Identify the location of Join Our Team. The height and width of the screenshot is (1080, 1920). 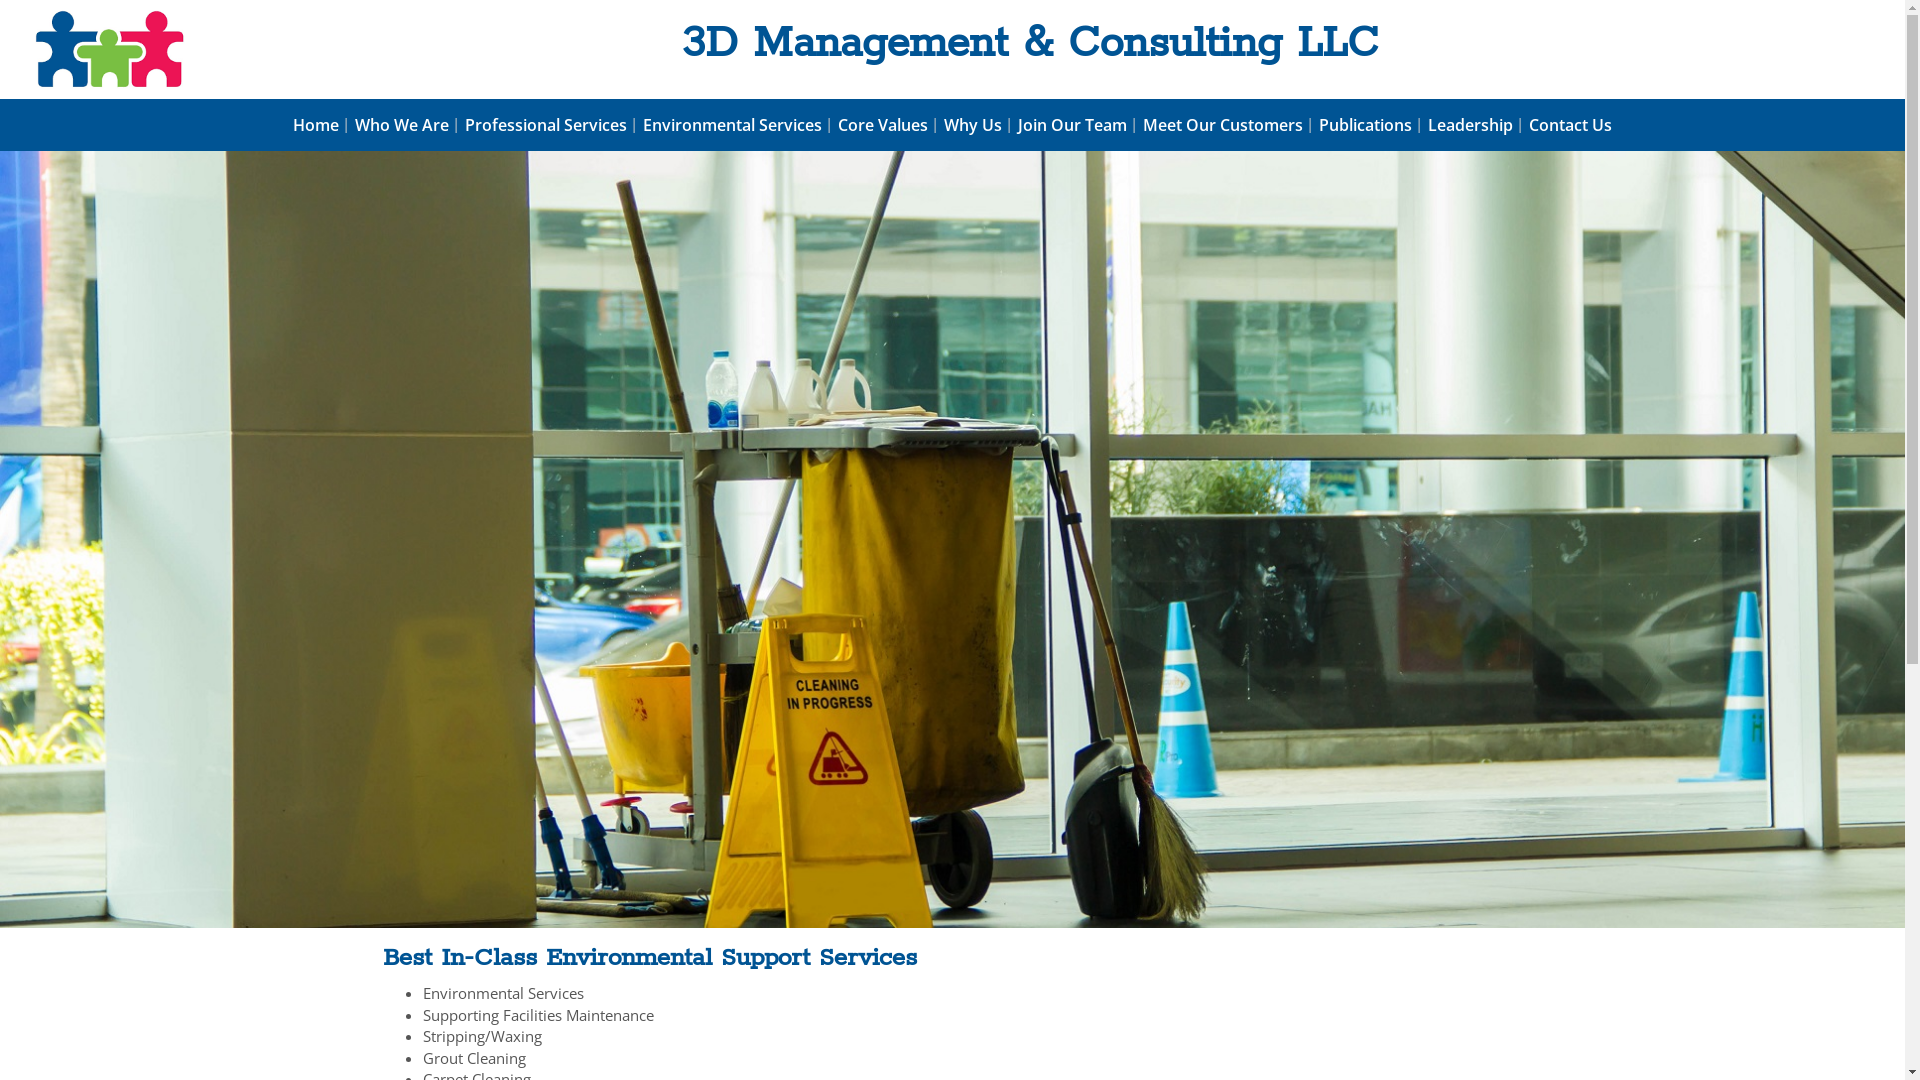
(1072, 125).